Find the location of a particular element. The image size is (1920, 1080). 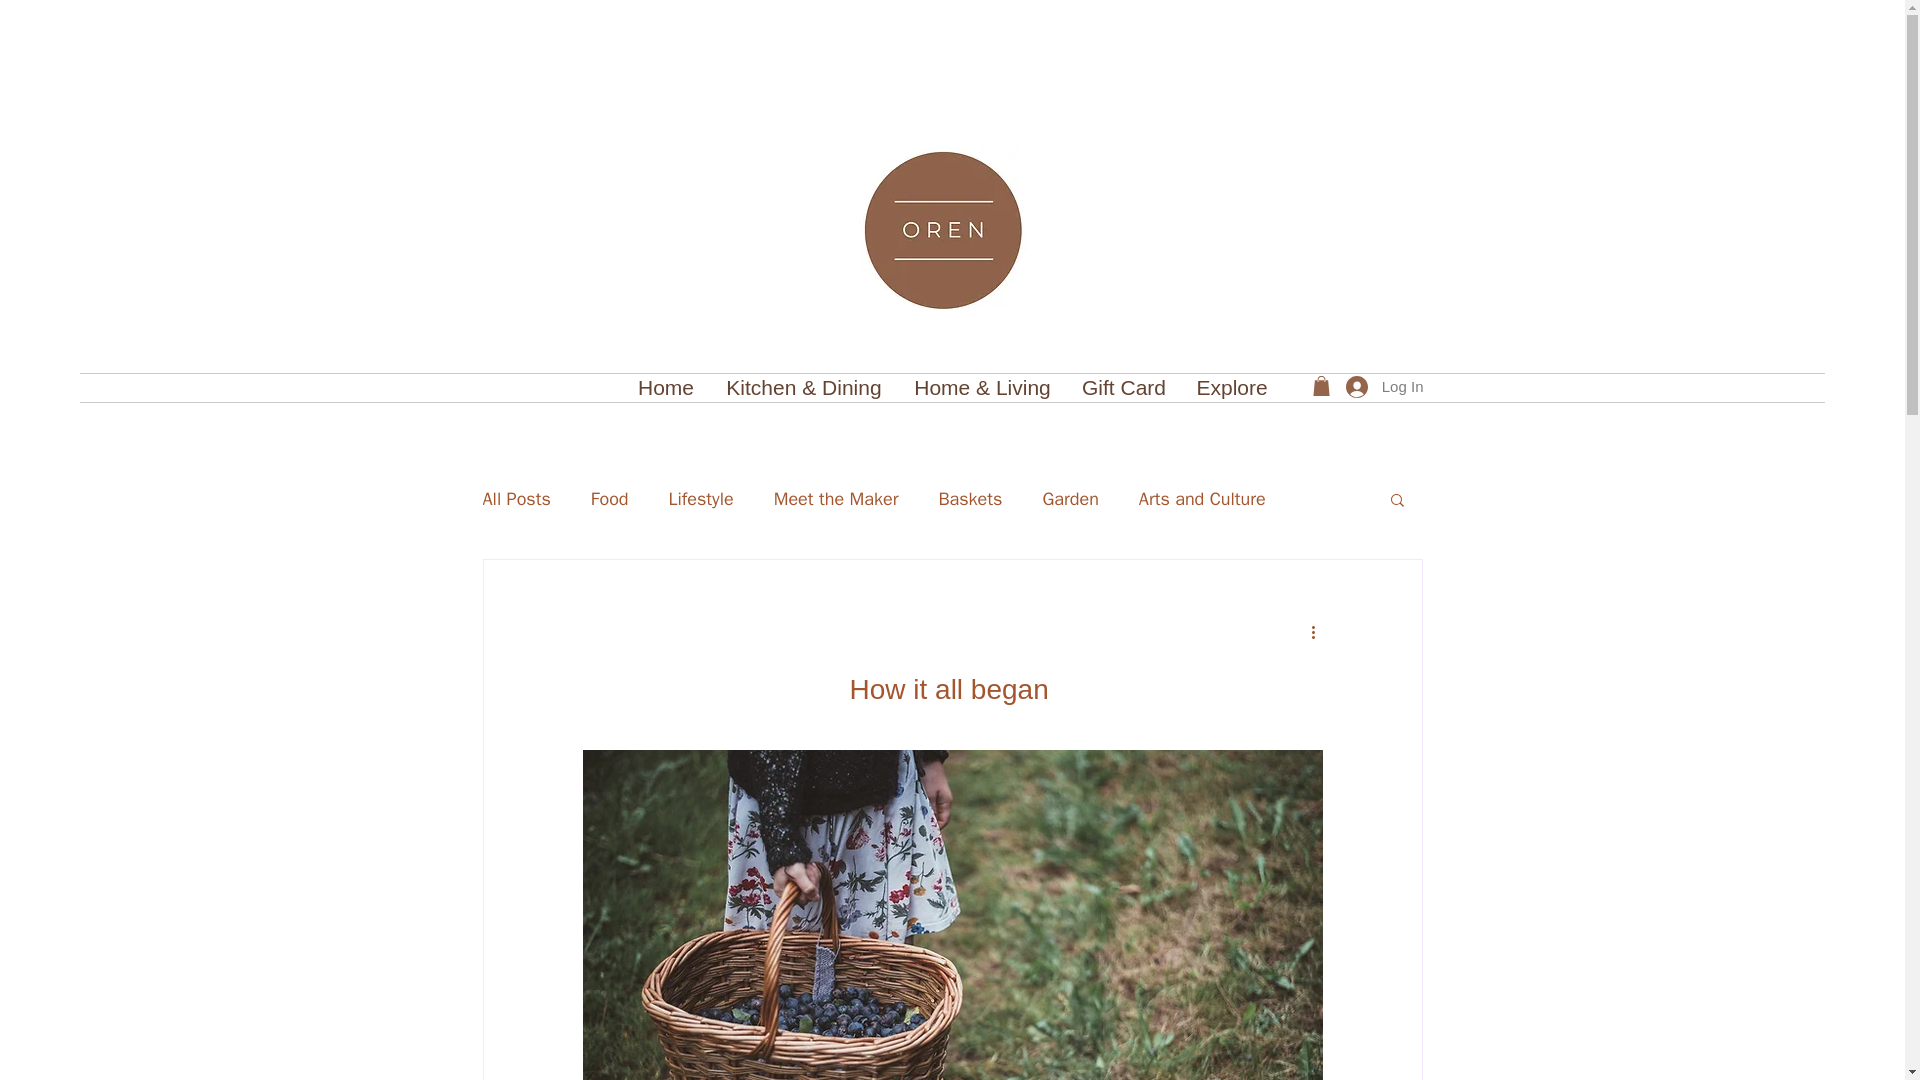

Baskets is located at coordinates (970, 498).